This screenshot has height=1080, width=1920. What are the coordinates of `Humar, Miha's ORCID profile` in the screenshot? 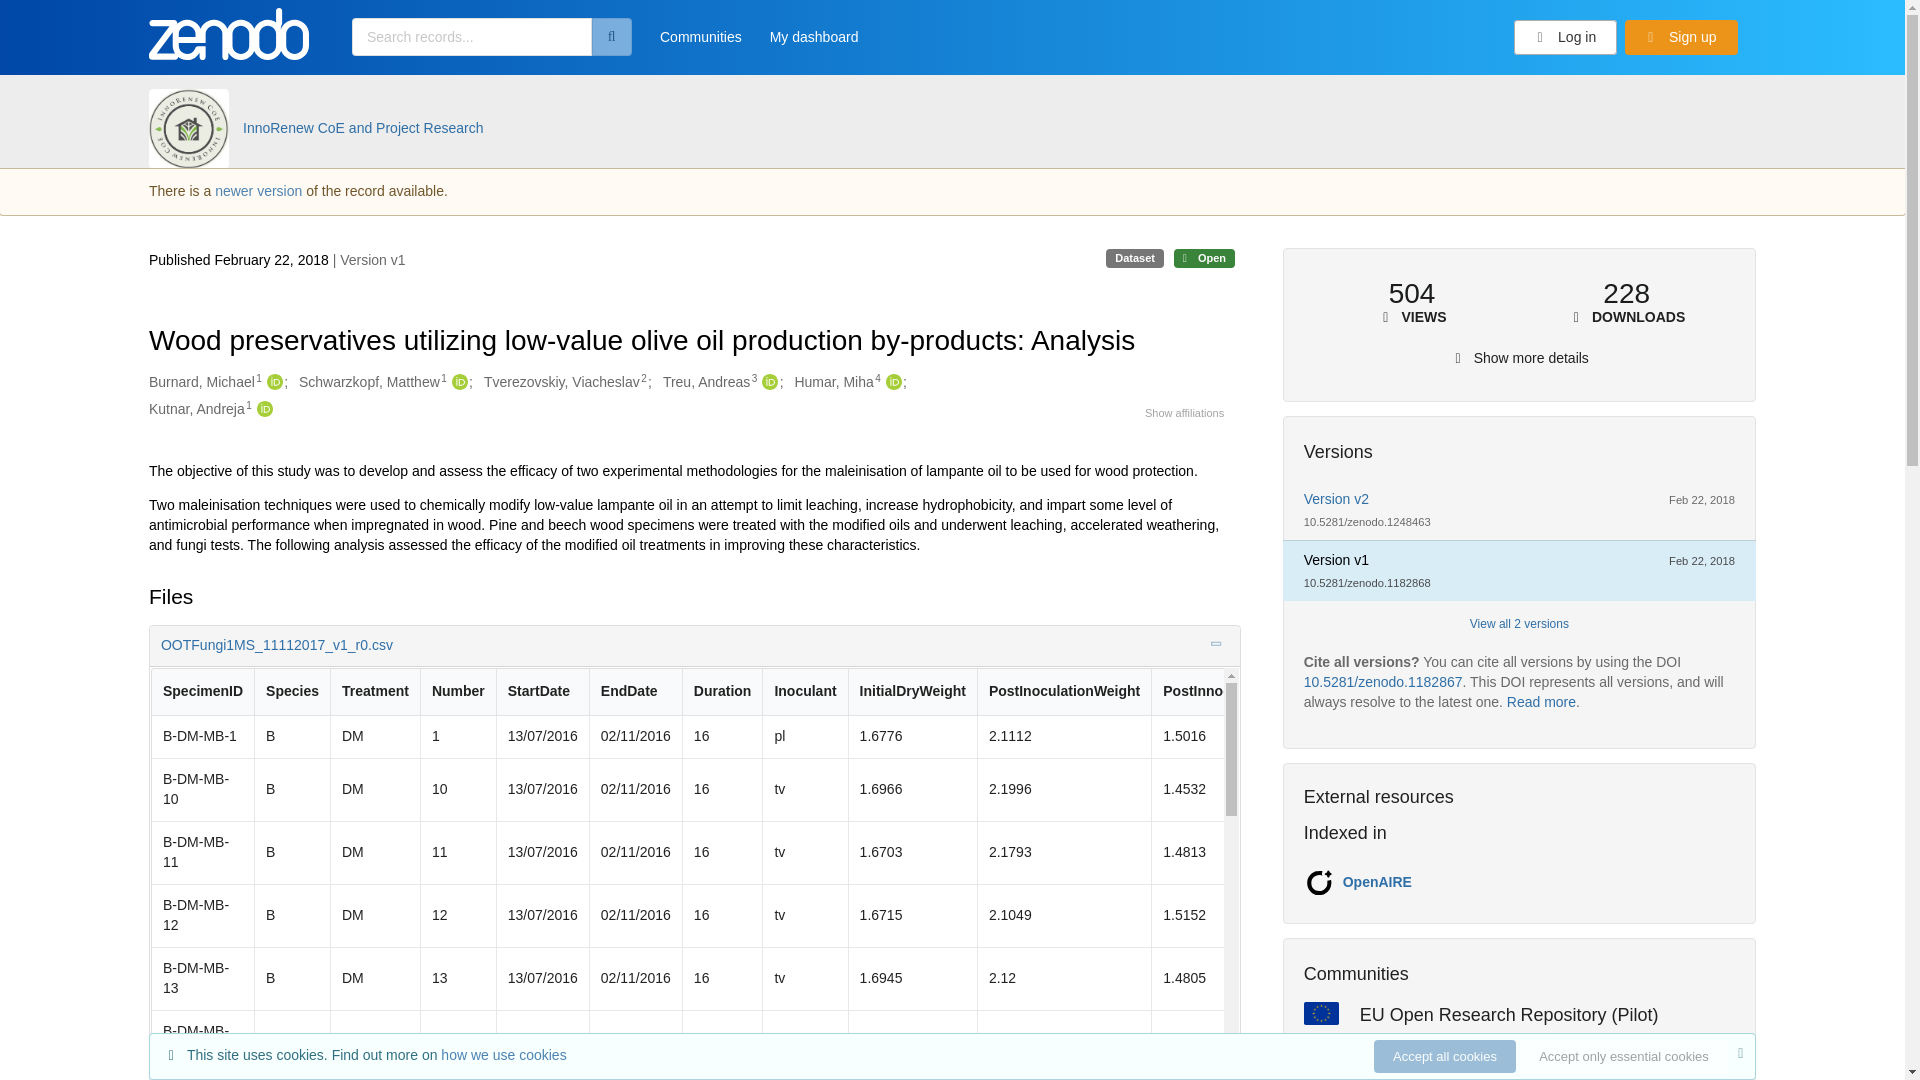 It's located at (892, 382).